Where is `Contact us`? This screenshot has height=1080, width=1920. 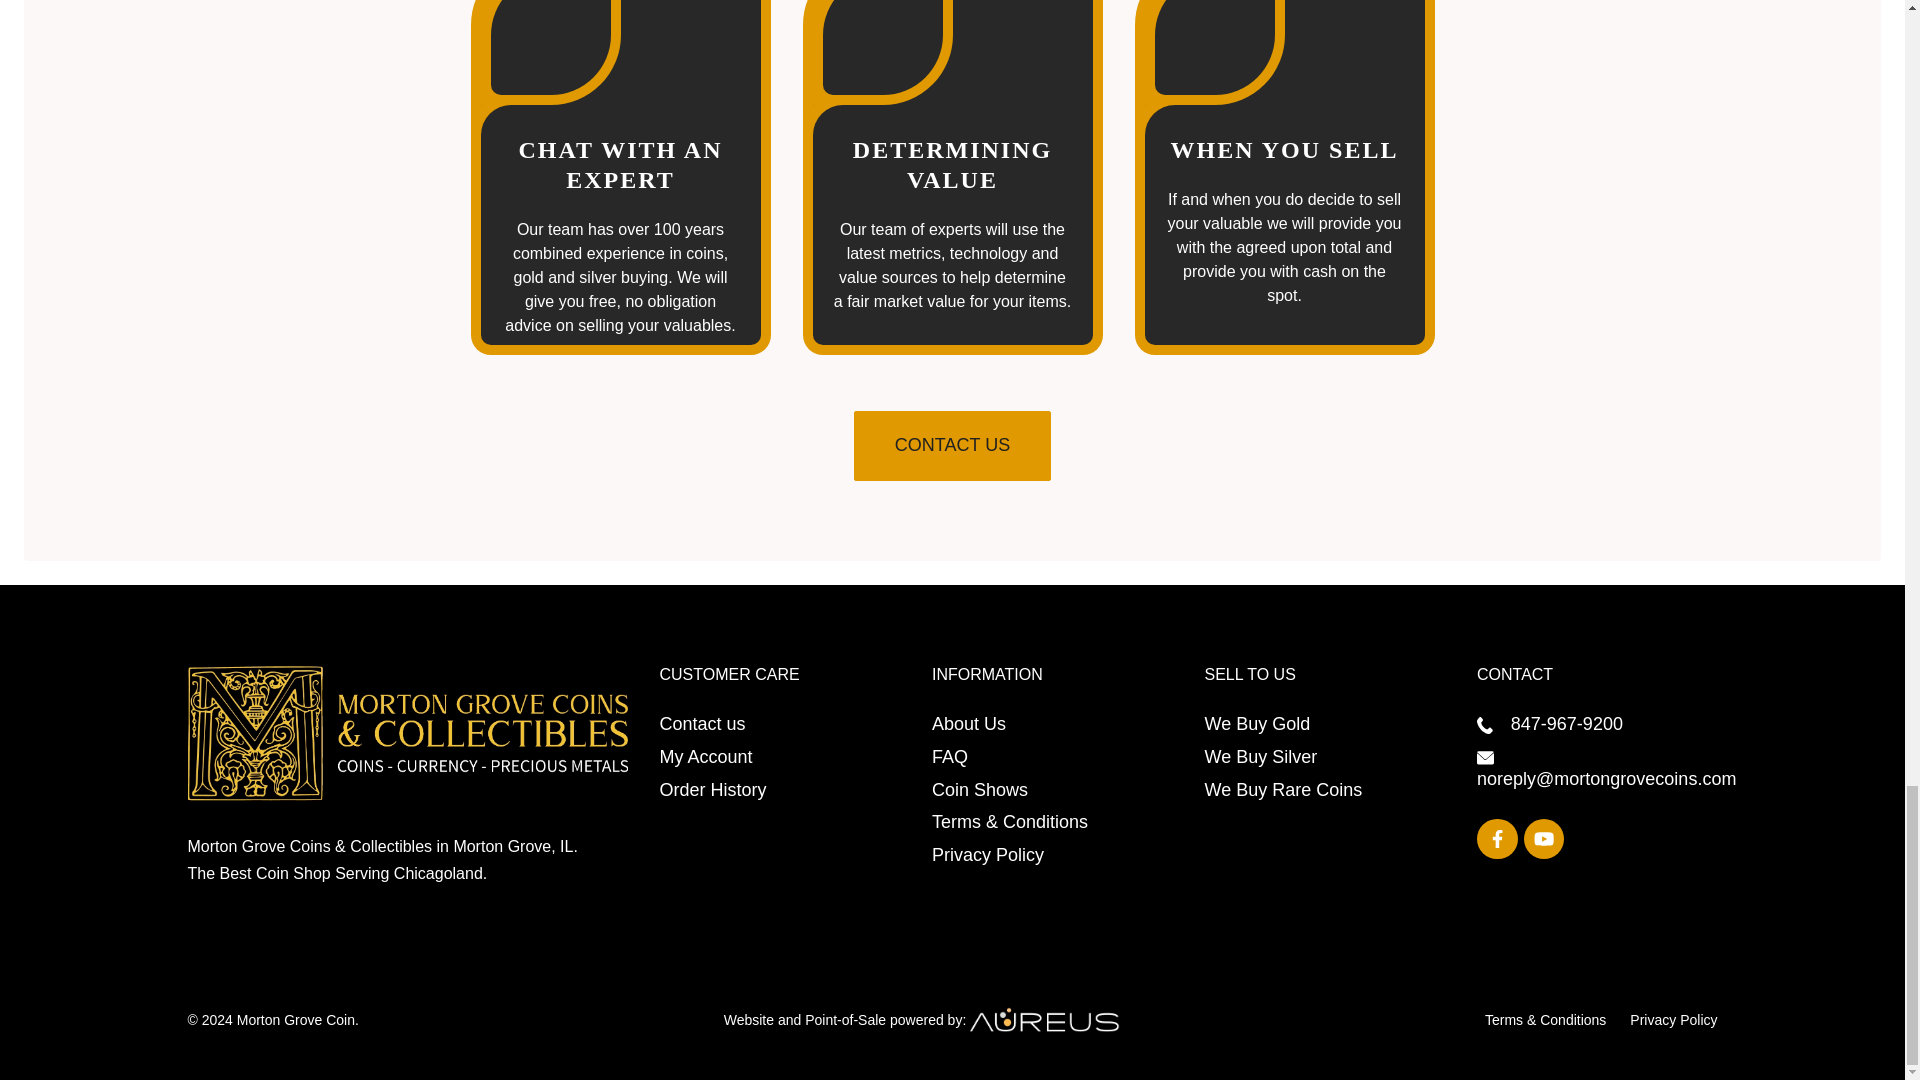 Contact us is located at coordinates (703, 724).